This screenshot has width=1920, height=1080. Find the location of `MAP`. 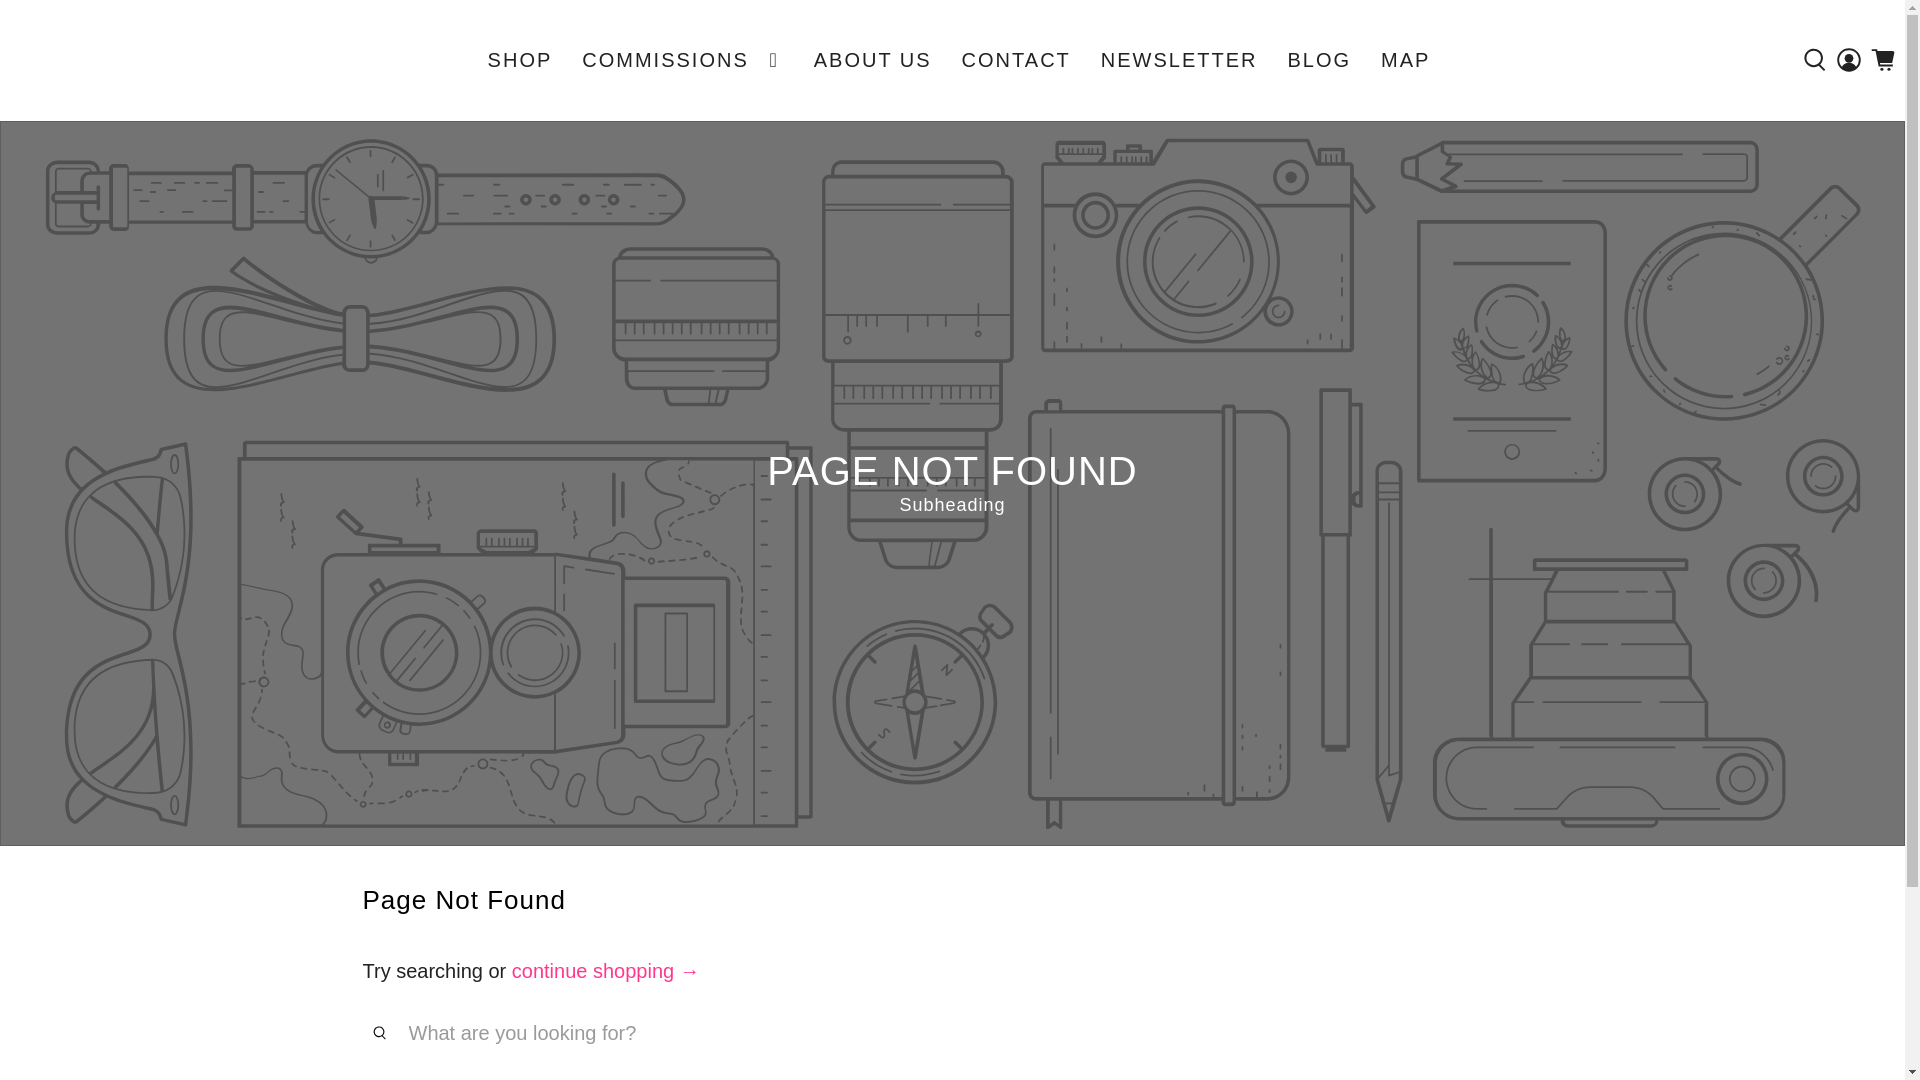

MAP is located at coordinates (1405, 60).